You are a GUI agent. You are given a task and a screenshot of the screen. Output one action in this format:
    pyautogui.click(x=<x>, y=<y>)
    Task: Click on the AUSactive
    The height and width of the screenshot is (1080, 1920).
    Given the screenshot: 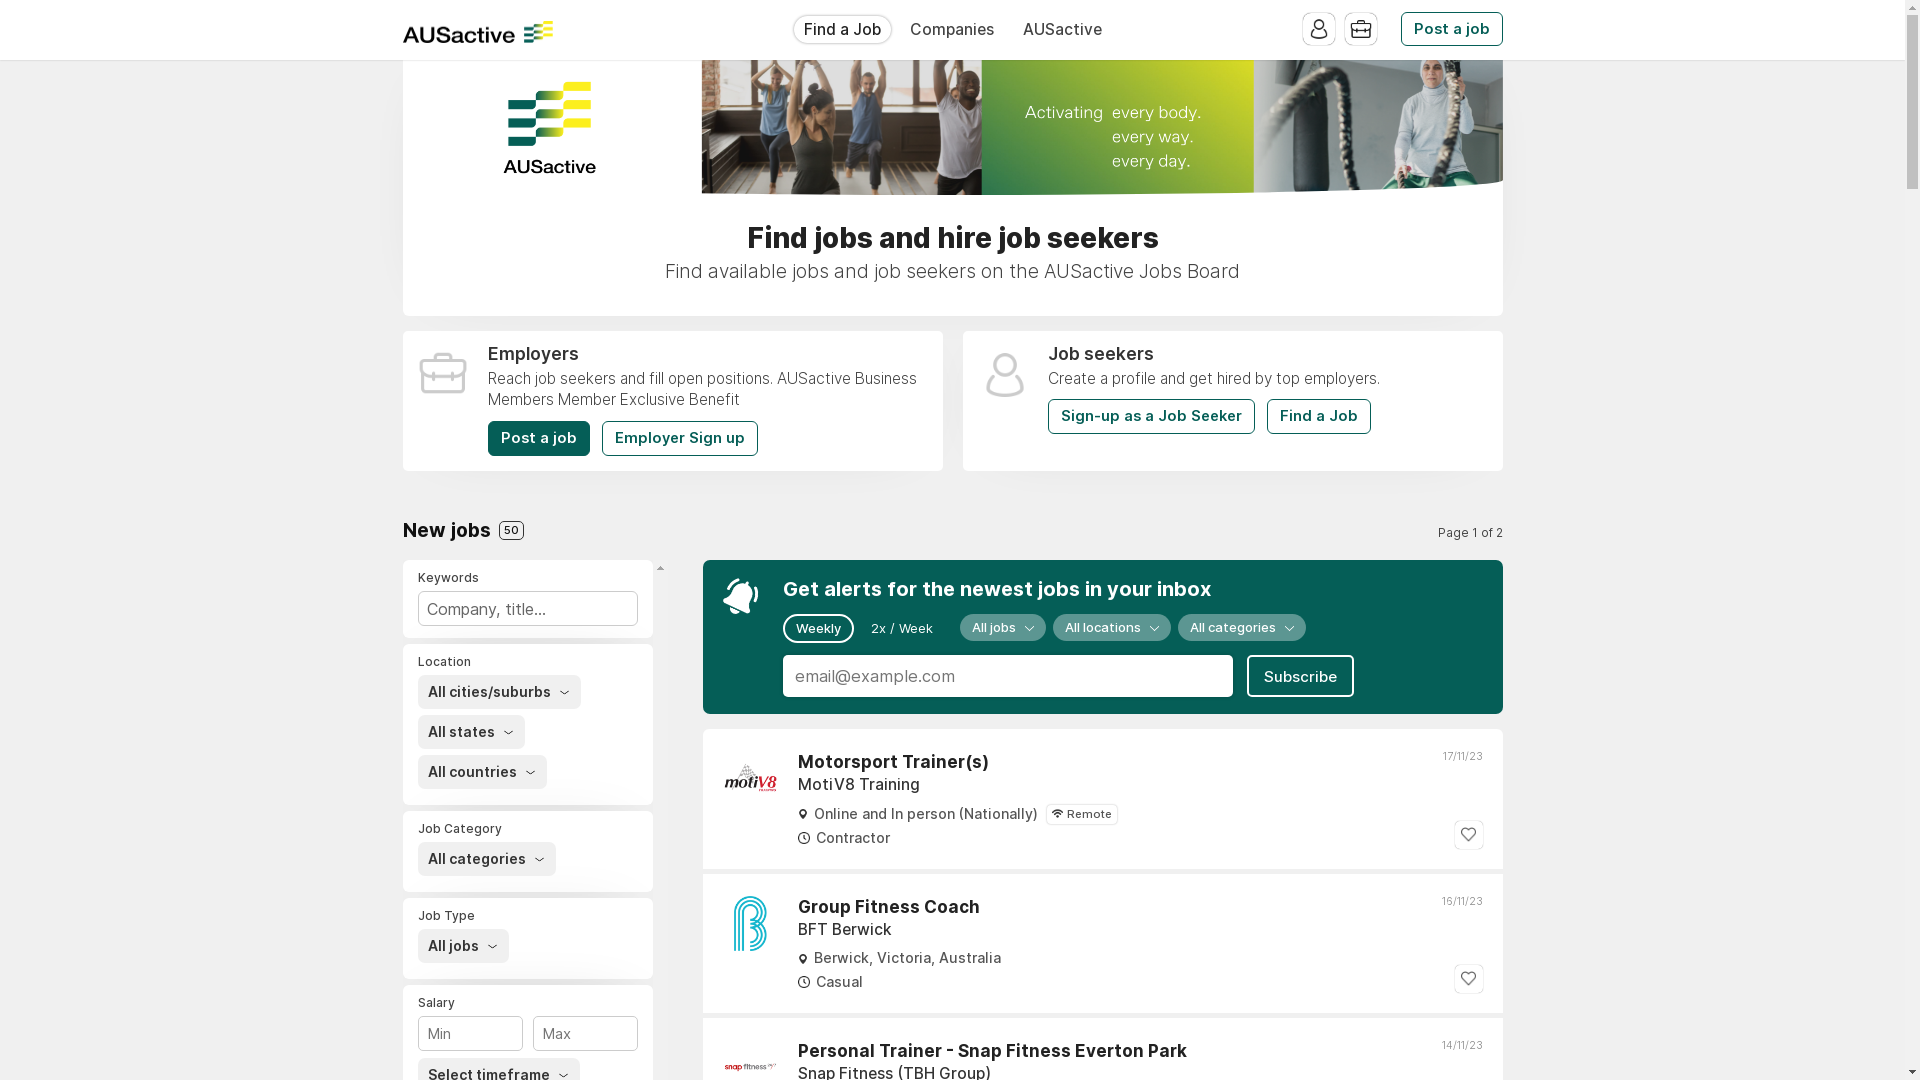 What is the action you would take?
    pyautogui.click(x=477, y=32)
    